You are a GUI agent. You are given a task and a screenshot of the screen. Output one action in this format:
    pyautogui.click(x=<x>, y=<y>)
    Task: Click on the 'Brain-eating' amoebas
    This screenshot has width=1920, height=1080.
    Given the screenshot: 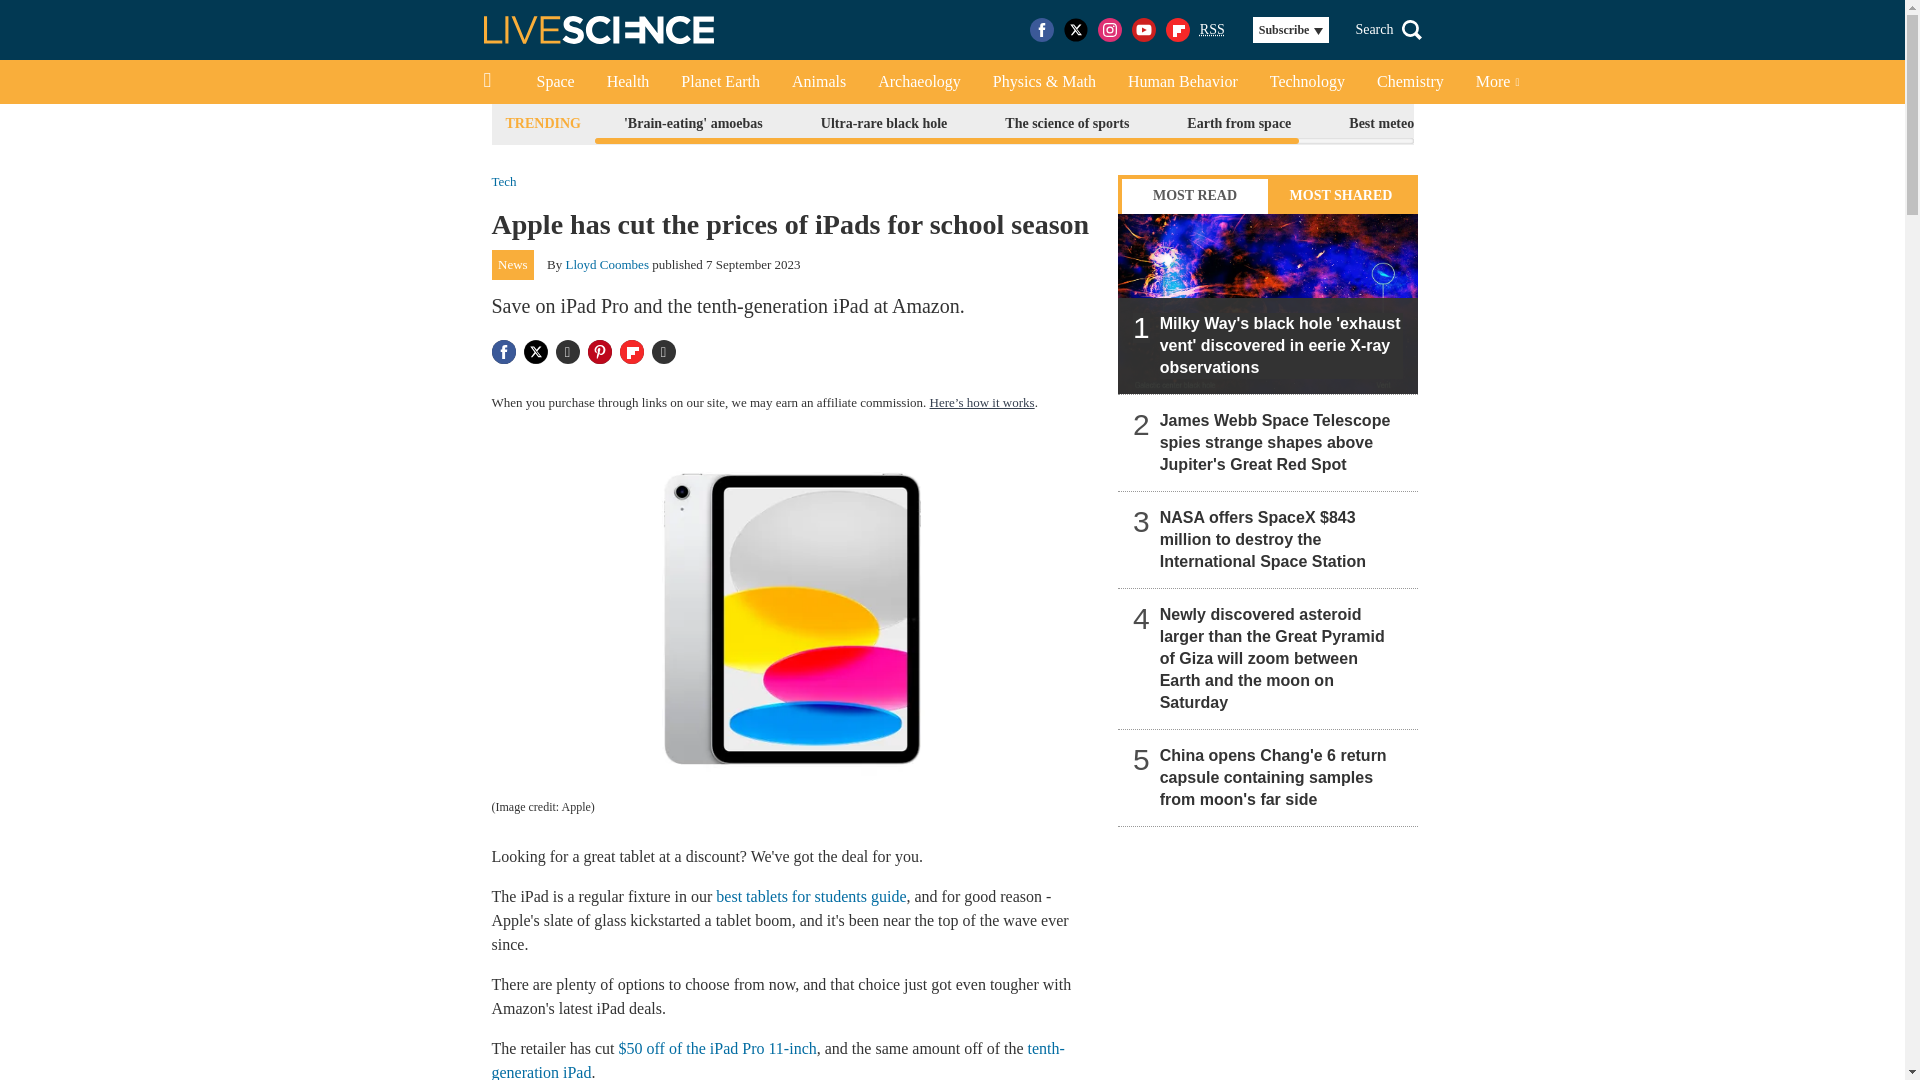 What is the action you would take?
    pyautogui.click(x=692, y=124)
    